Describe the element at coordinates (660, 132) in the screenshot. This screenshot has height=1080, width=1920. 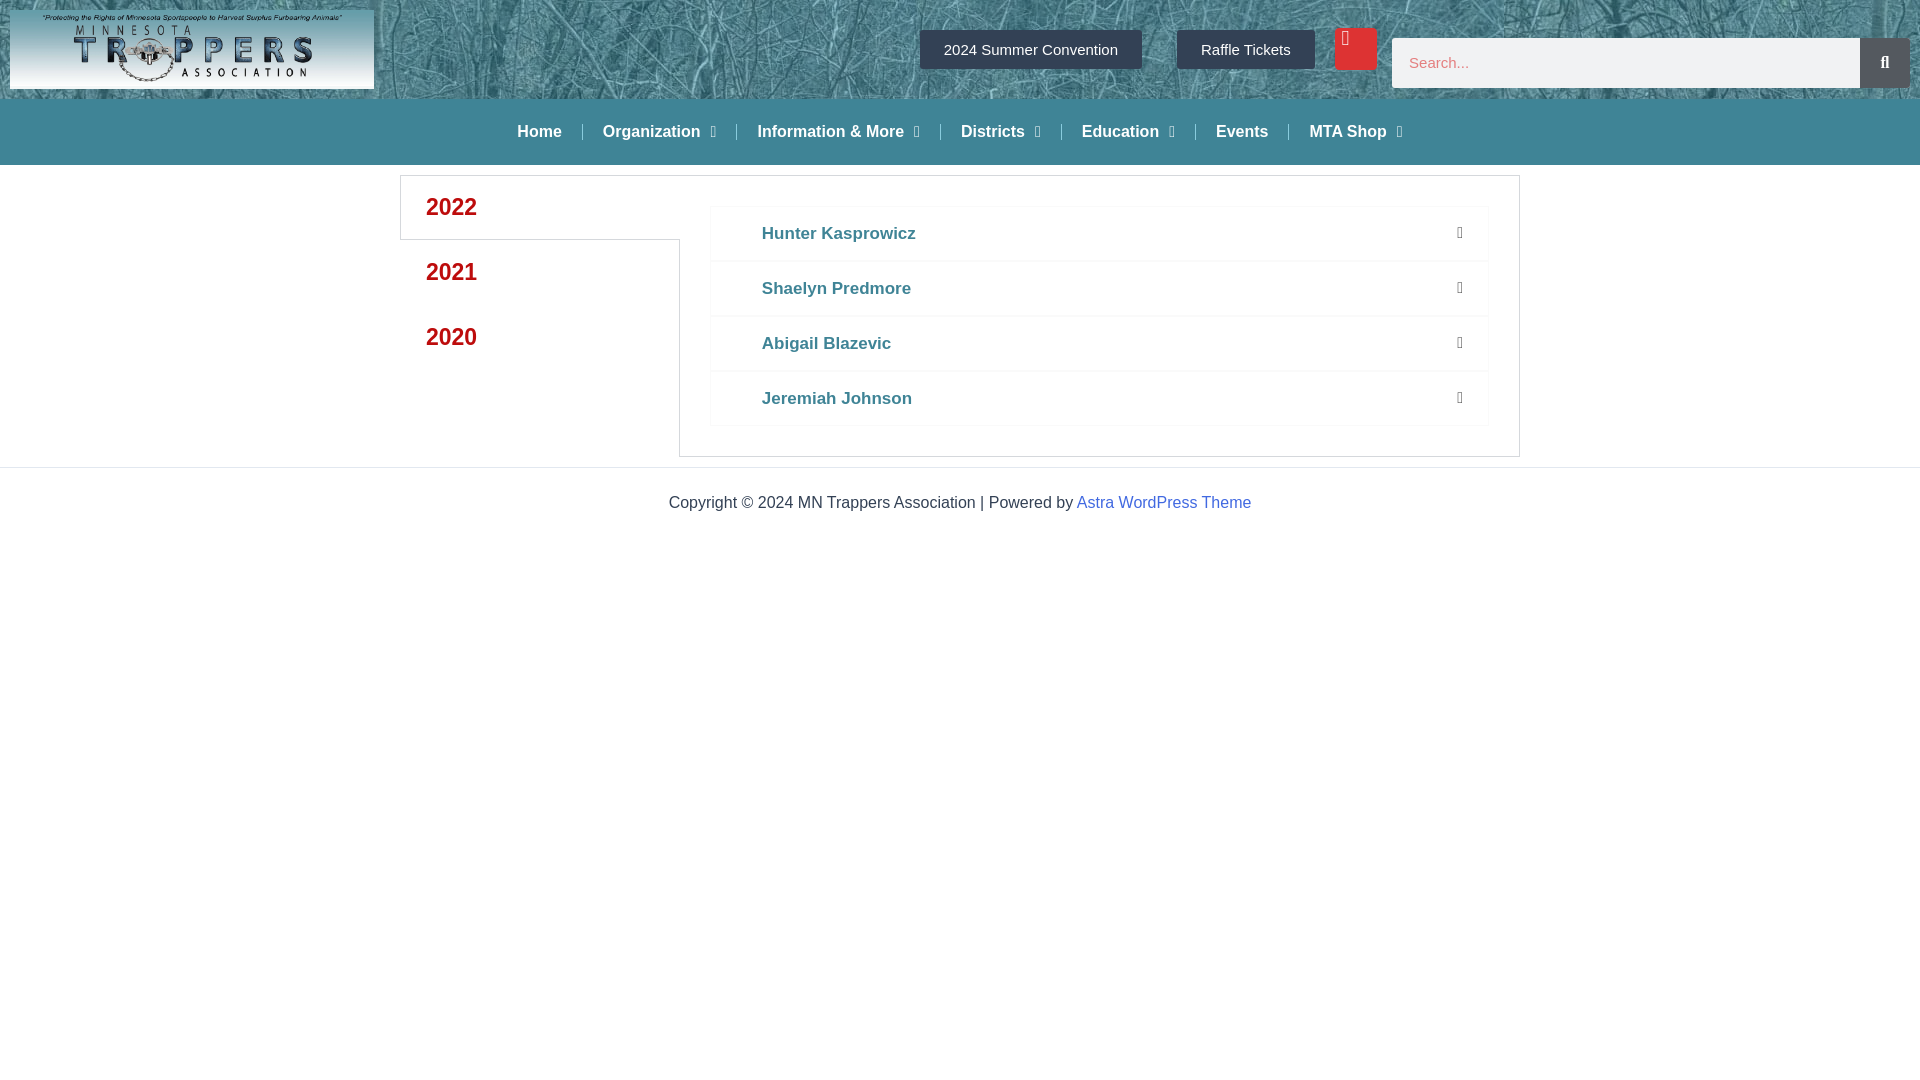
I see `Organization` at that location.